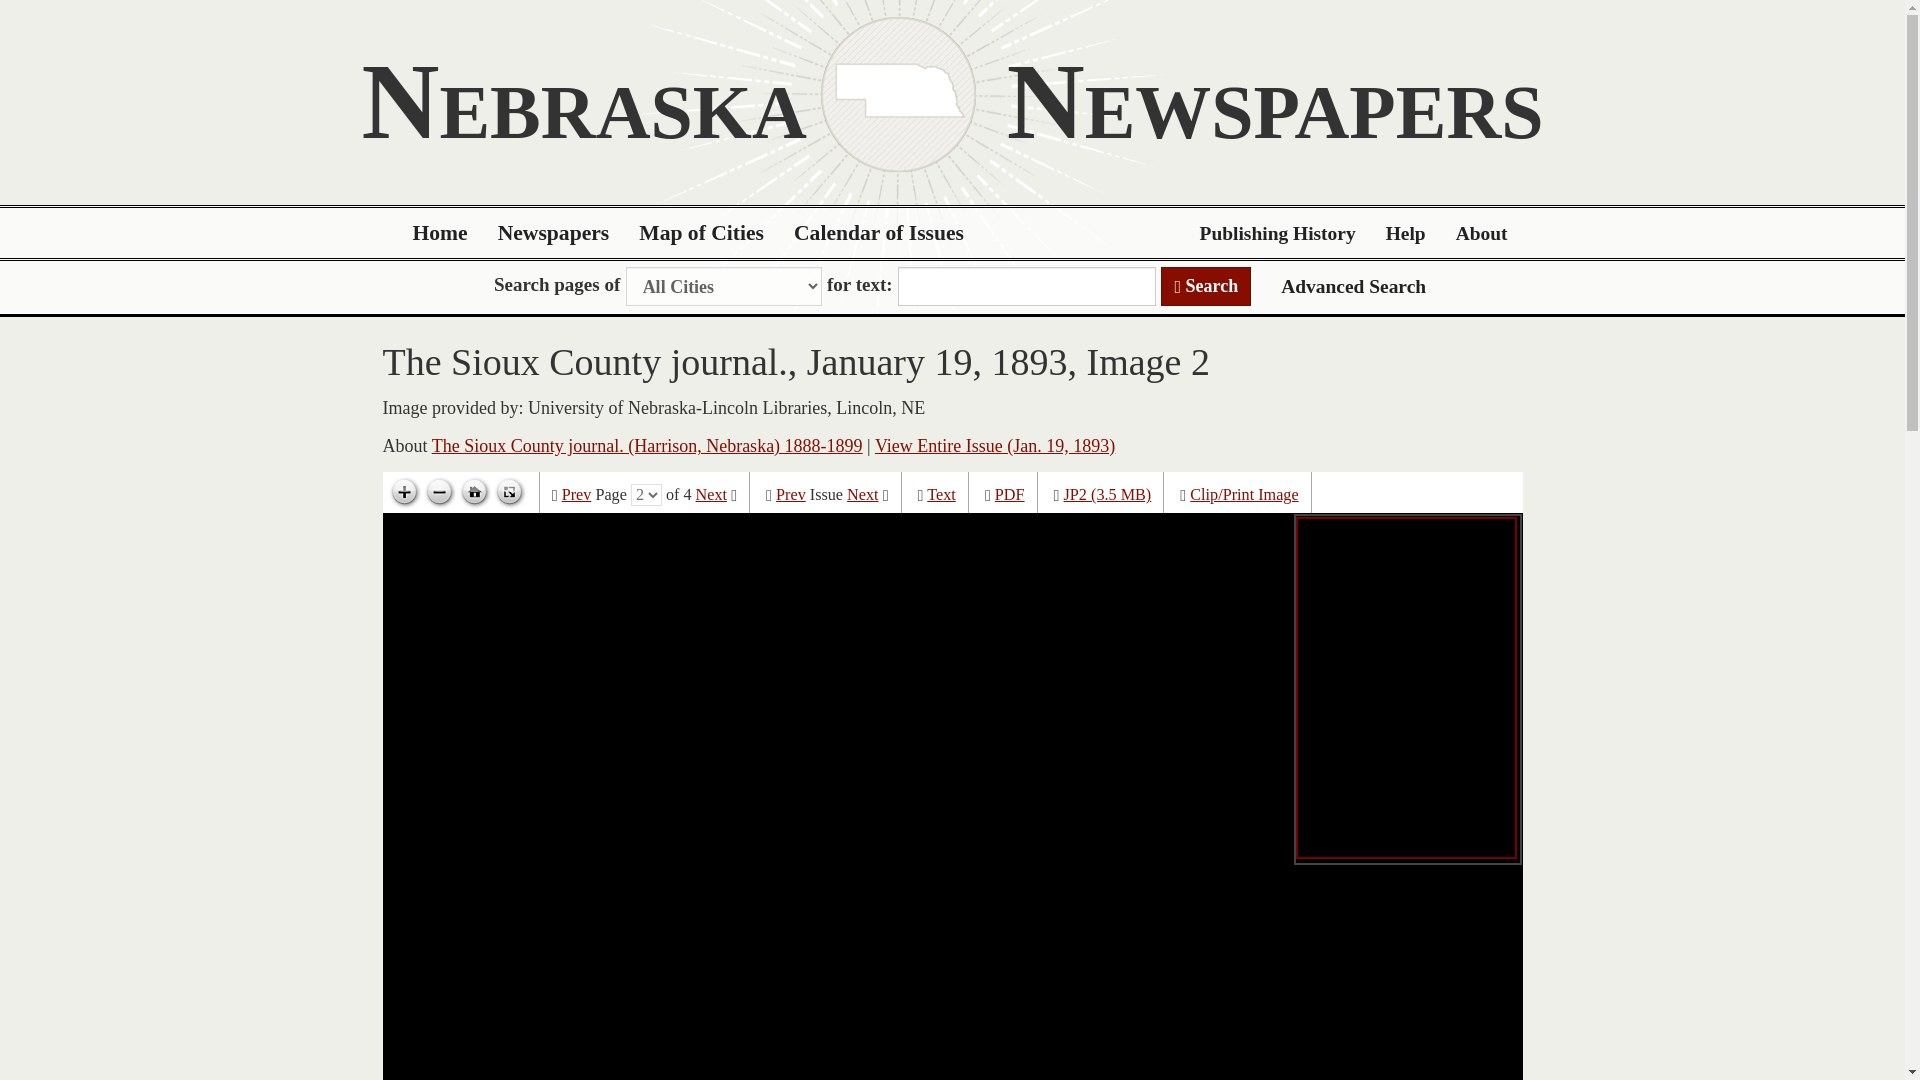 The height and width of the screenshot is (1080, 1920). Describe the element at coordinates (508, 492) in the screenshot. I see `Toggle full page` at that location.